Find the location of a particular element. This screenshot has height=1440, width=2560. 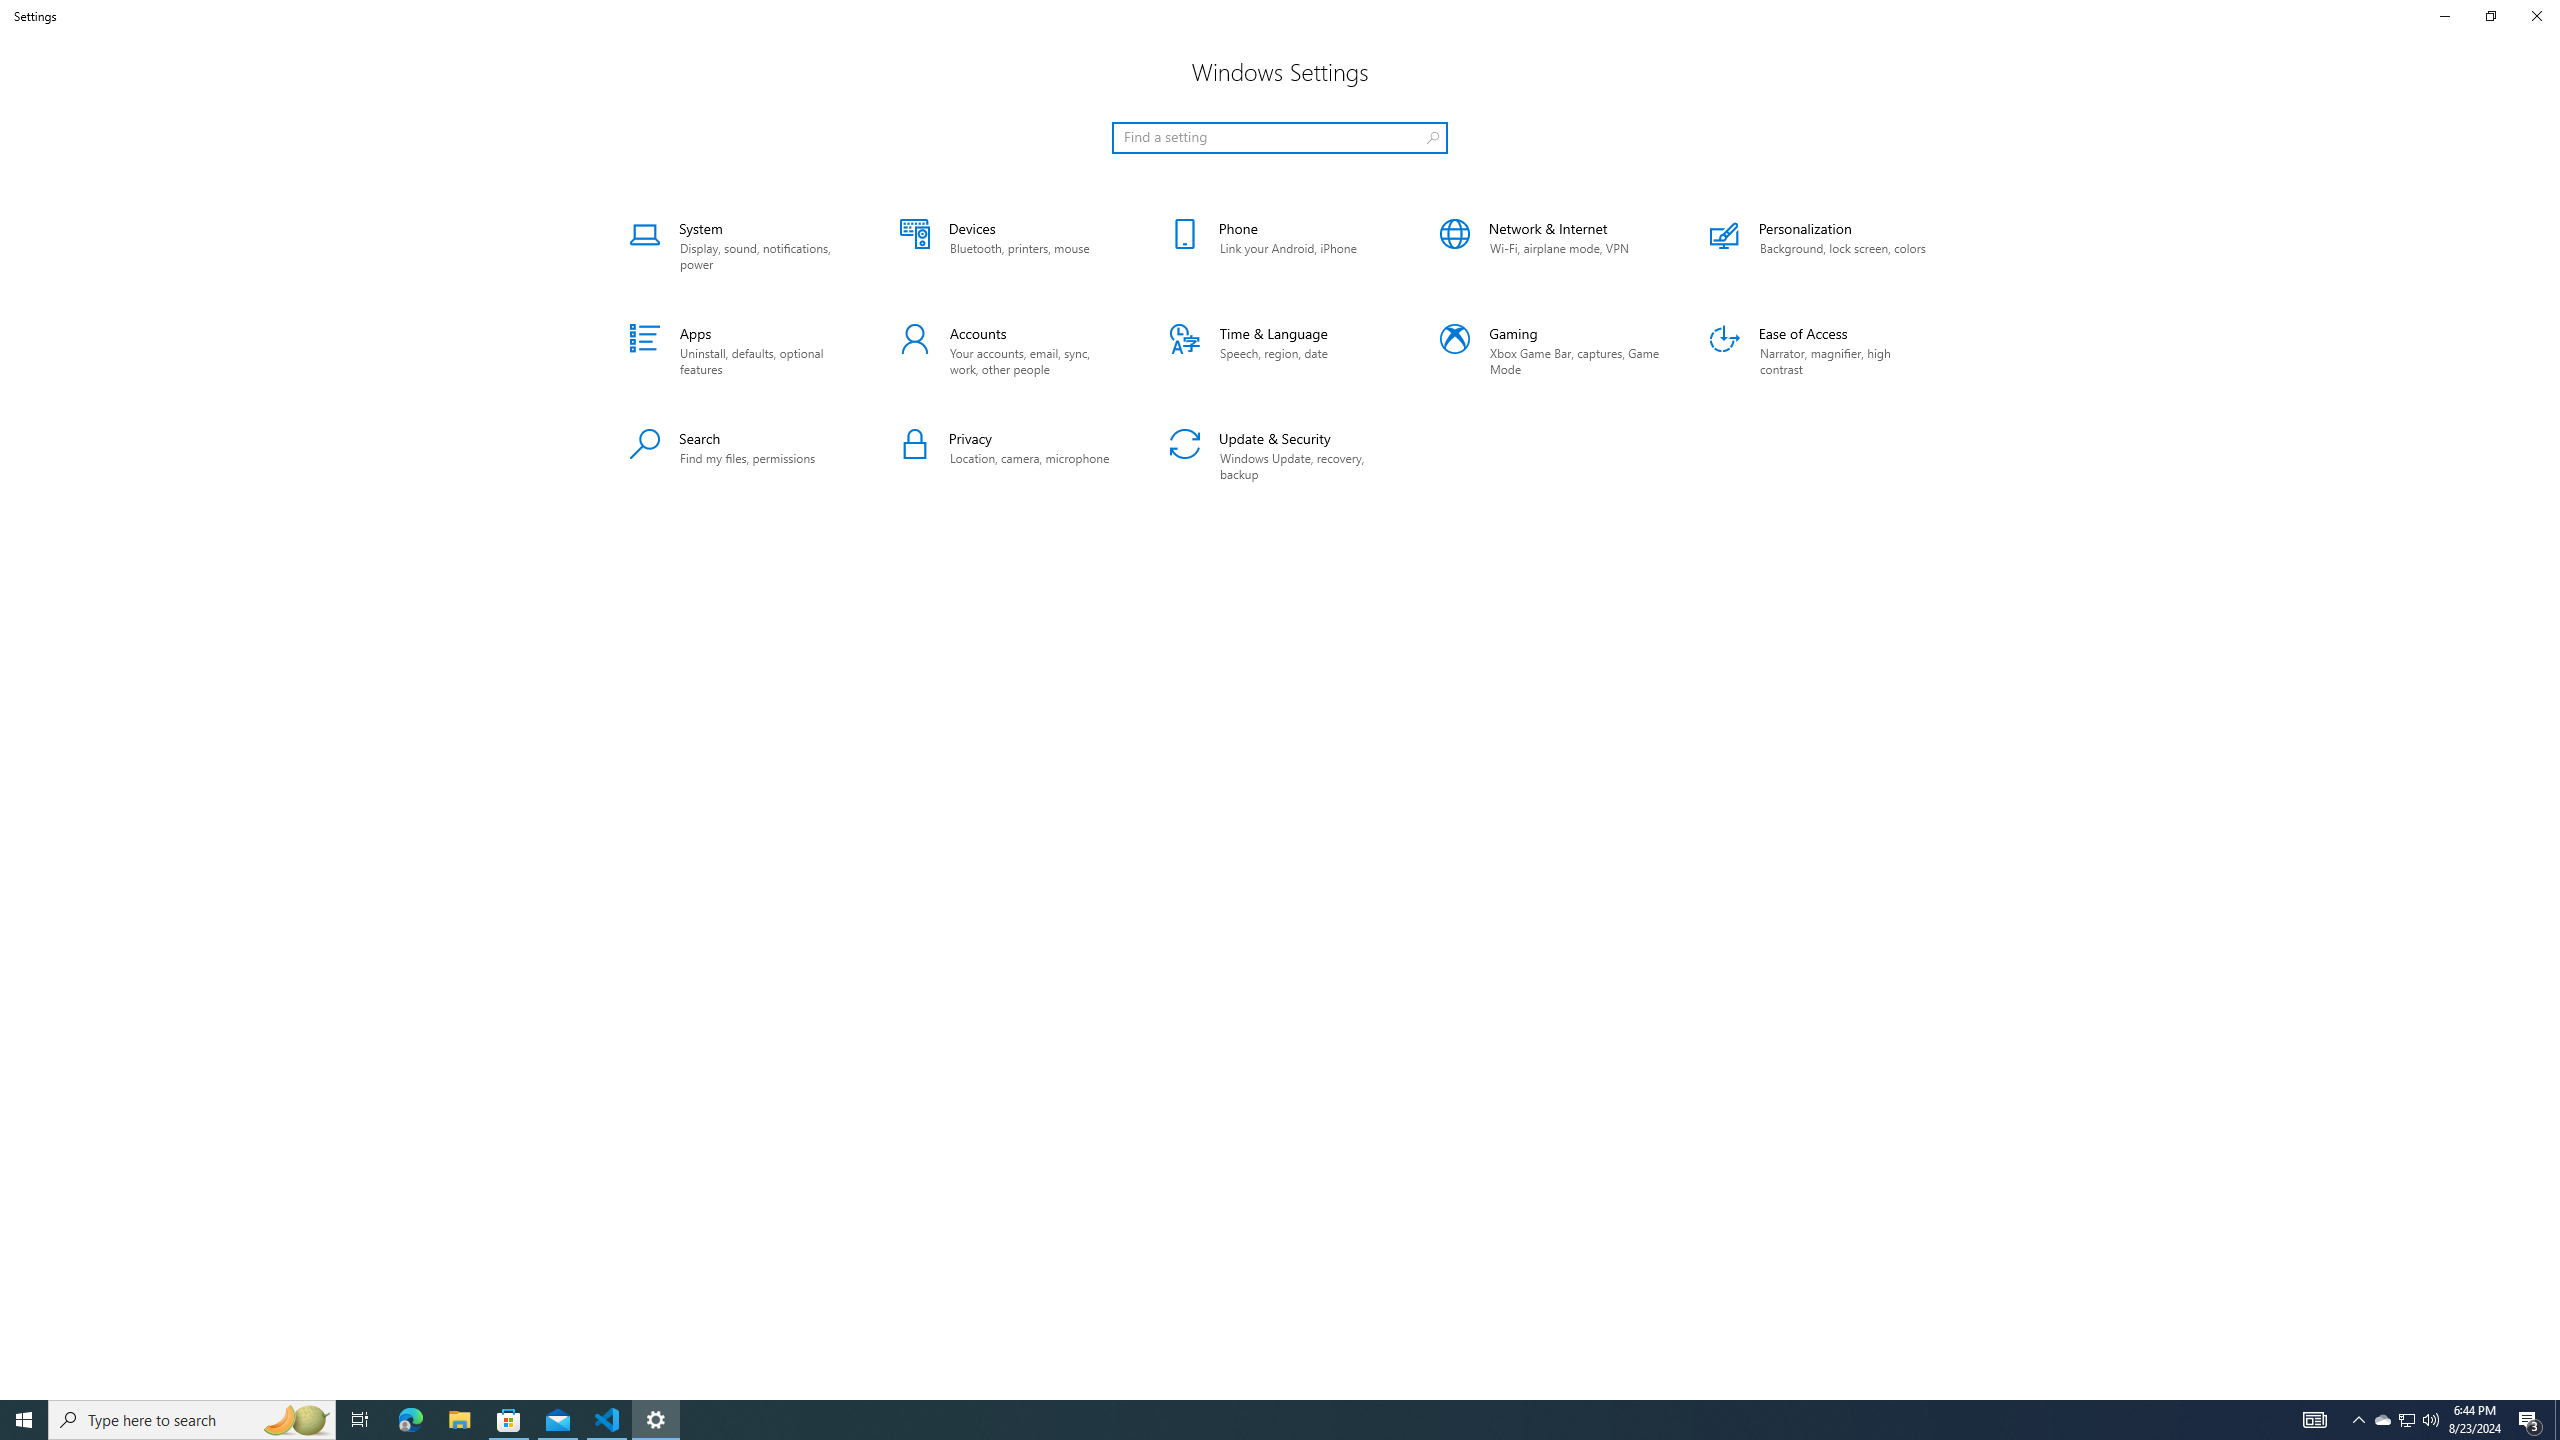

Personalization is located at coordinates (1820, 246).